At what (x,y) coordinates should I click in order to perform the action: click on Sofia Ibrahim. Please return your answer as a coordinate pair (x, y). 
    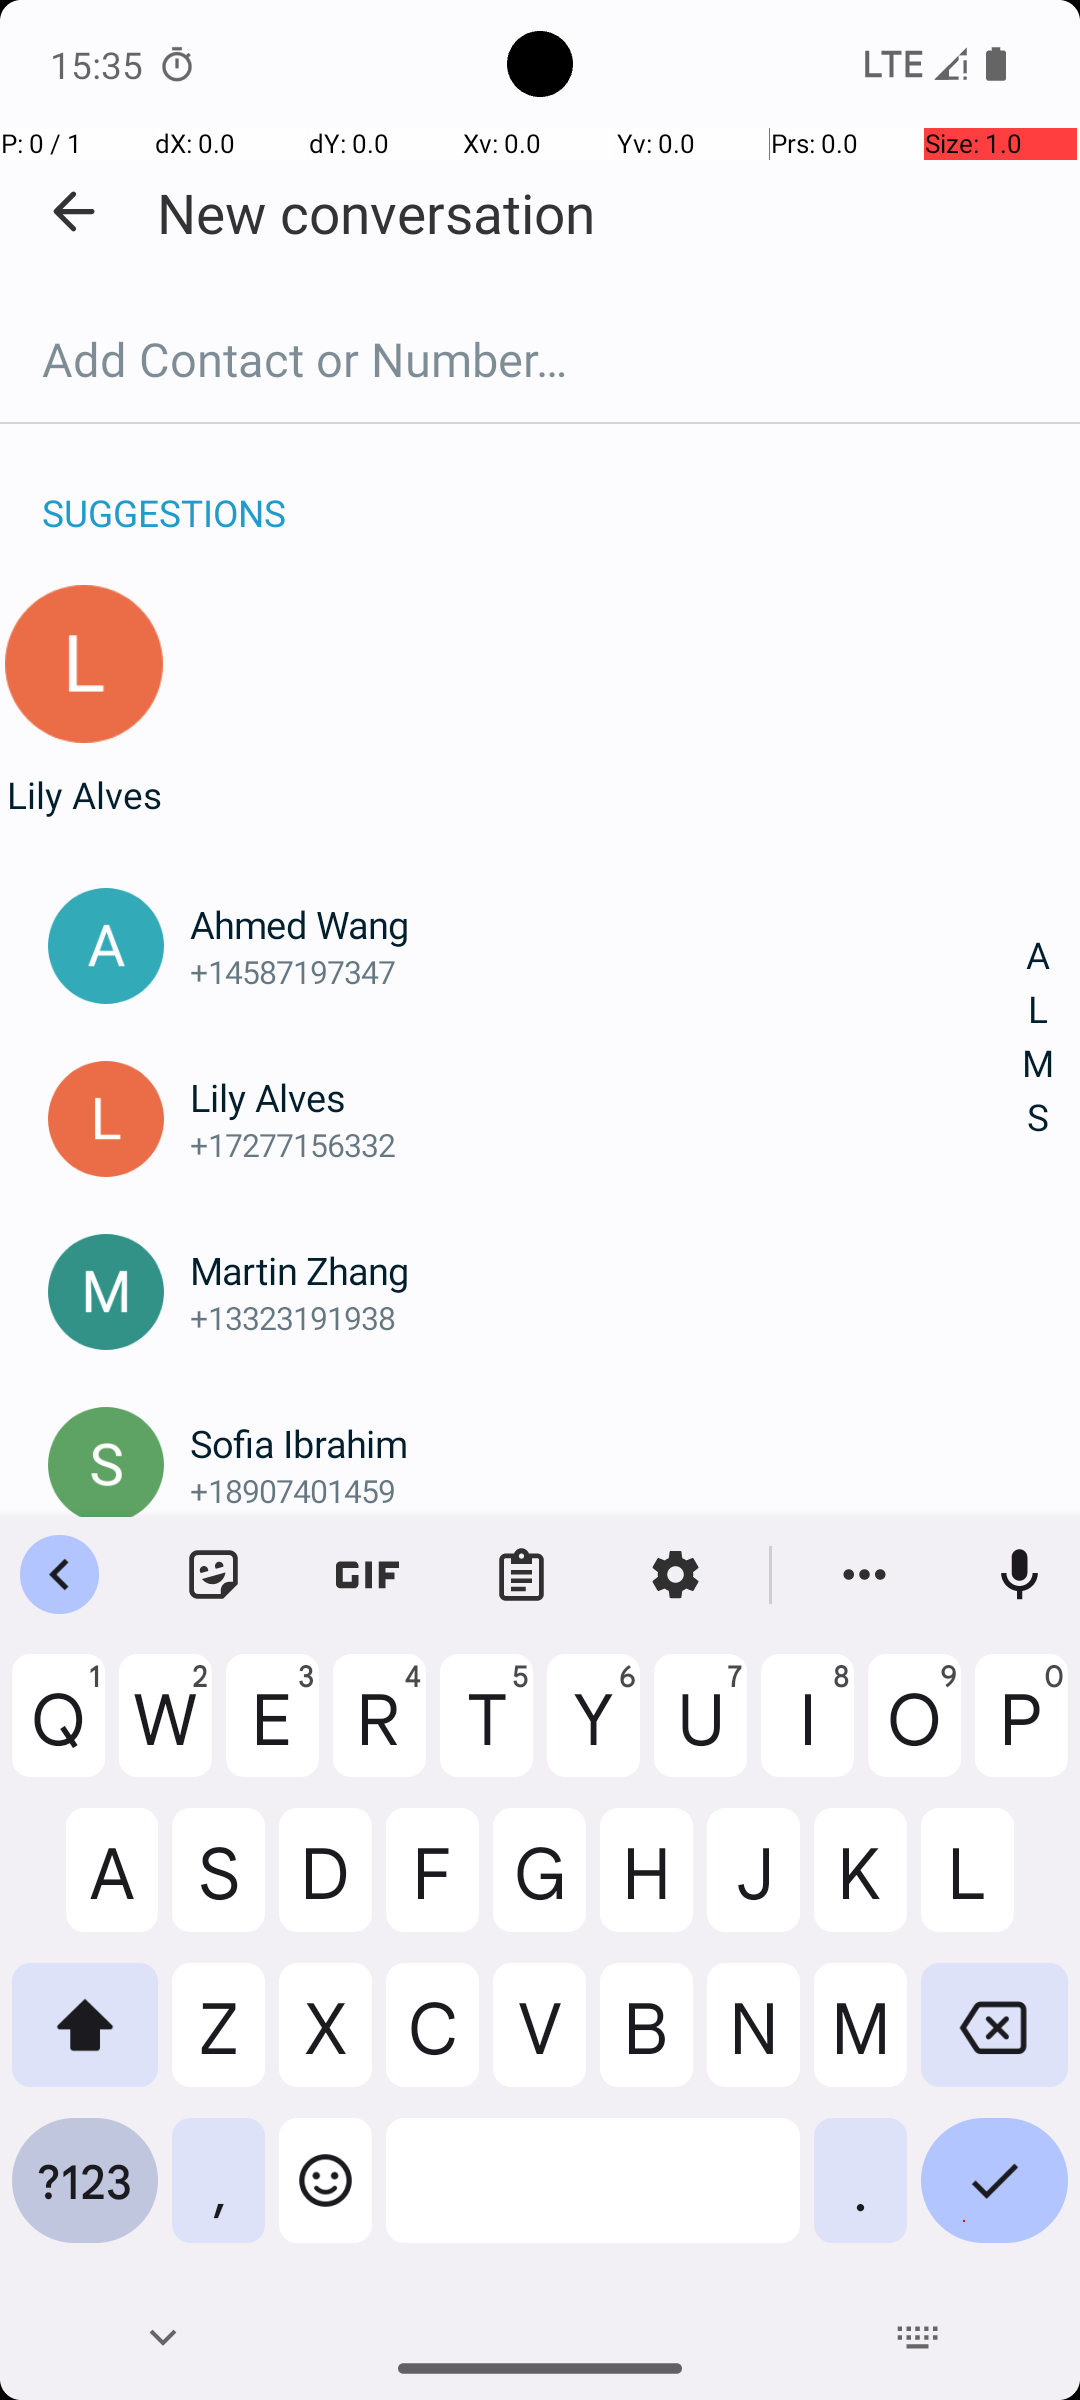
    Looking at the image, I should click on (608, 1444).